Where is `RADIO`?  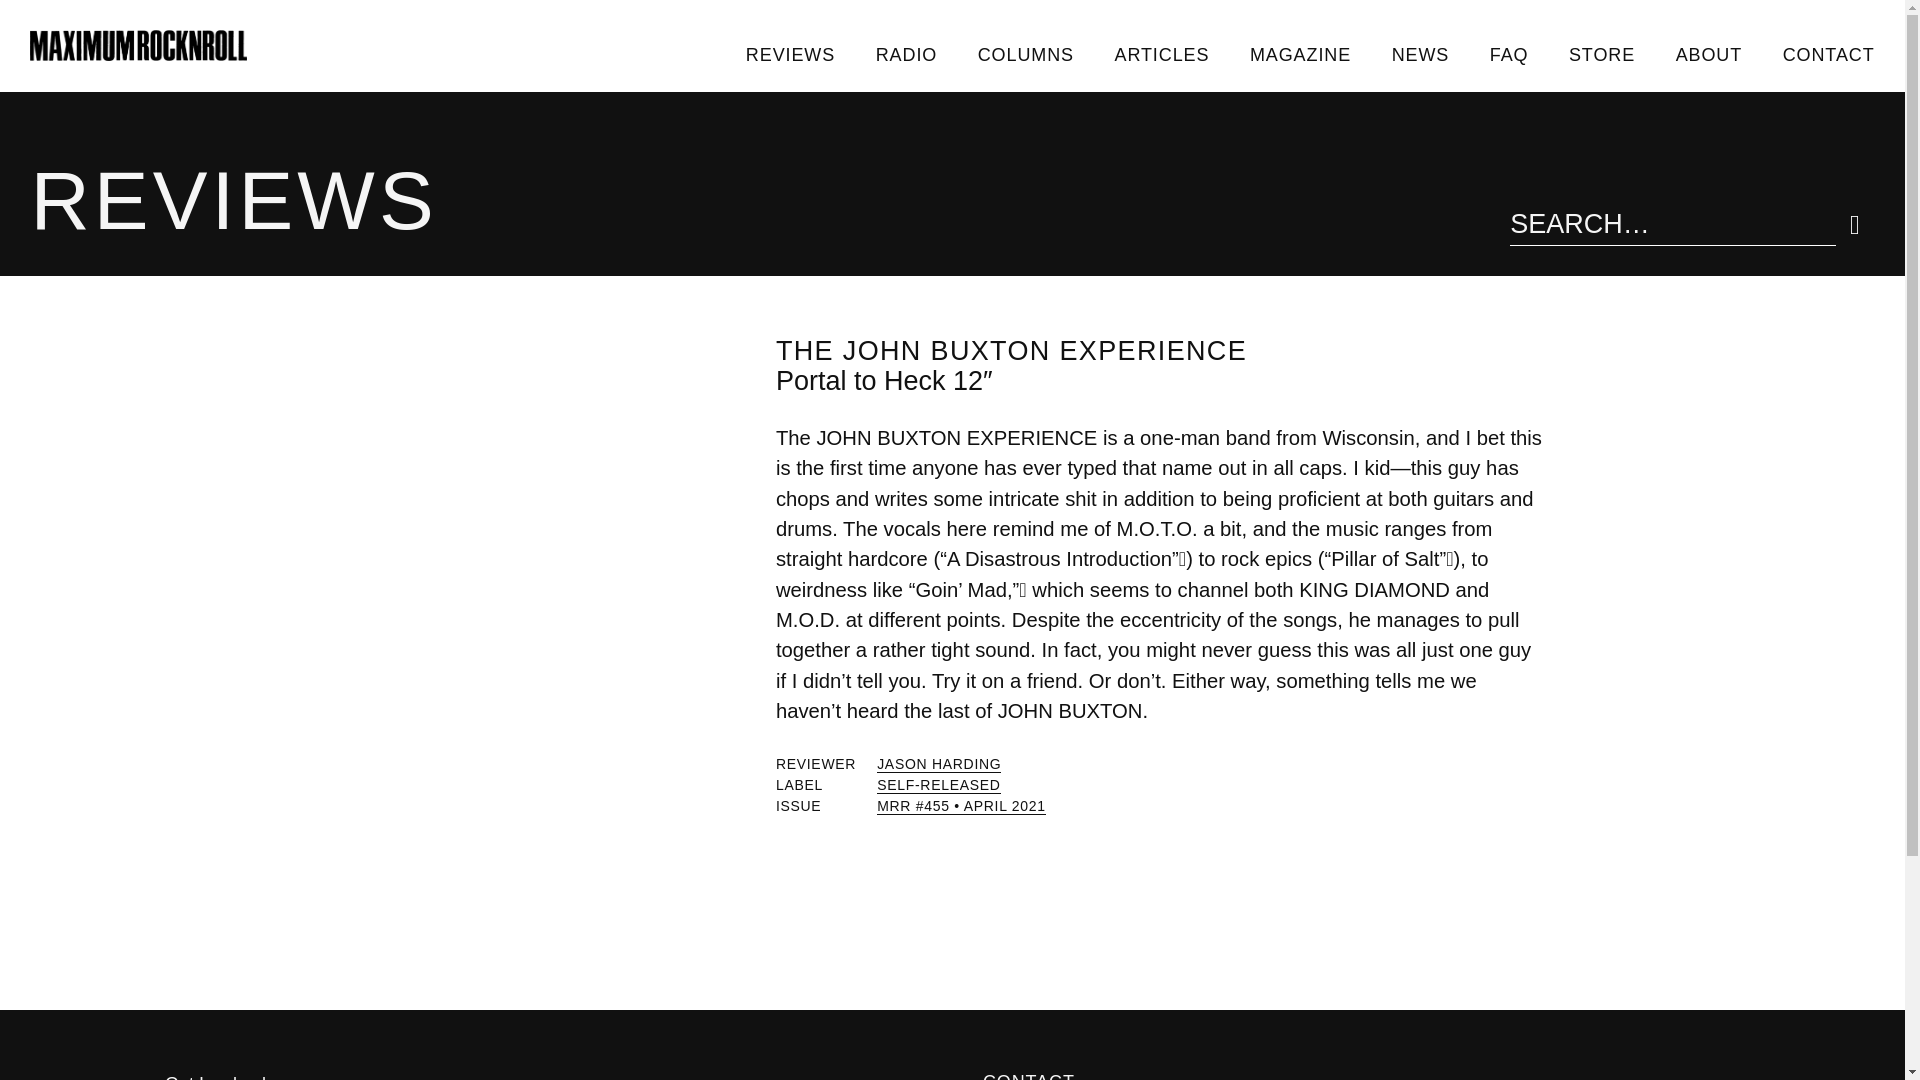
RADIO is located at coordinates (905, 54).